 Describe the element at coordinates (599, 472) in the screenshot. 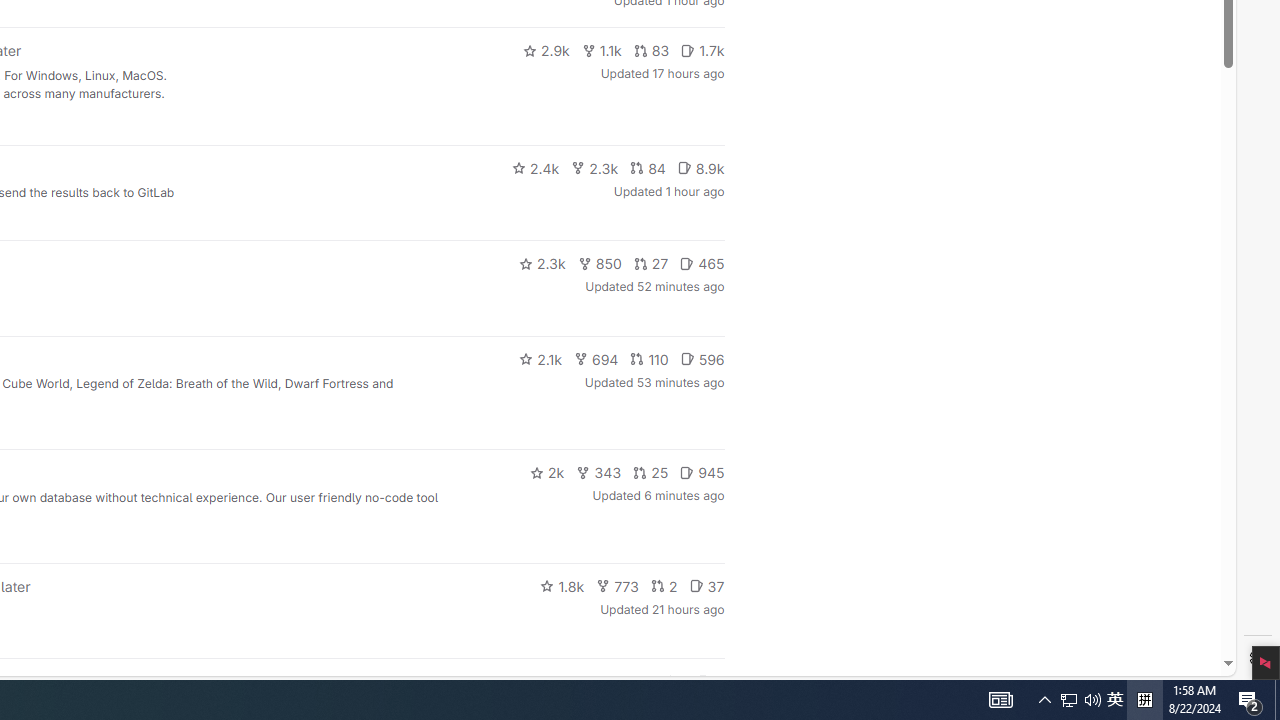

I see `343` at that location.